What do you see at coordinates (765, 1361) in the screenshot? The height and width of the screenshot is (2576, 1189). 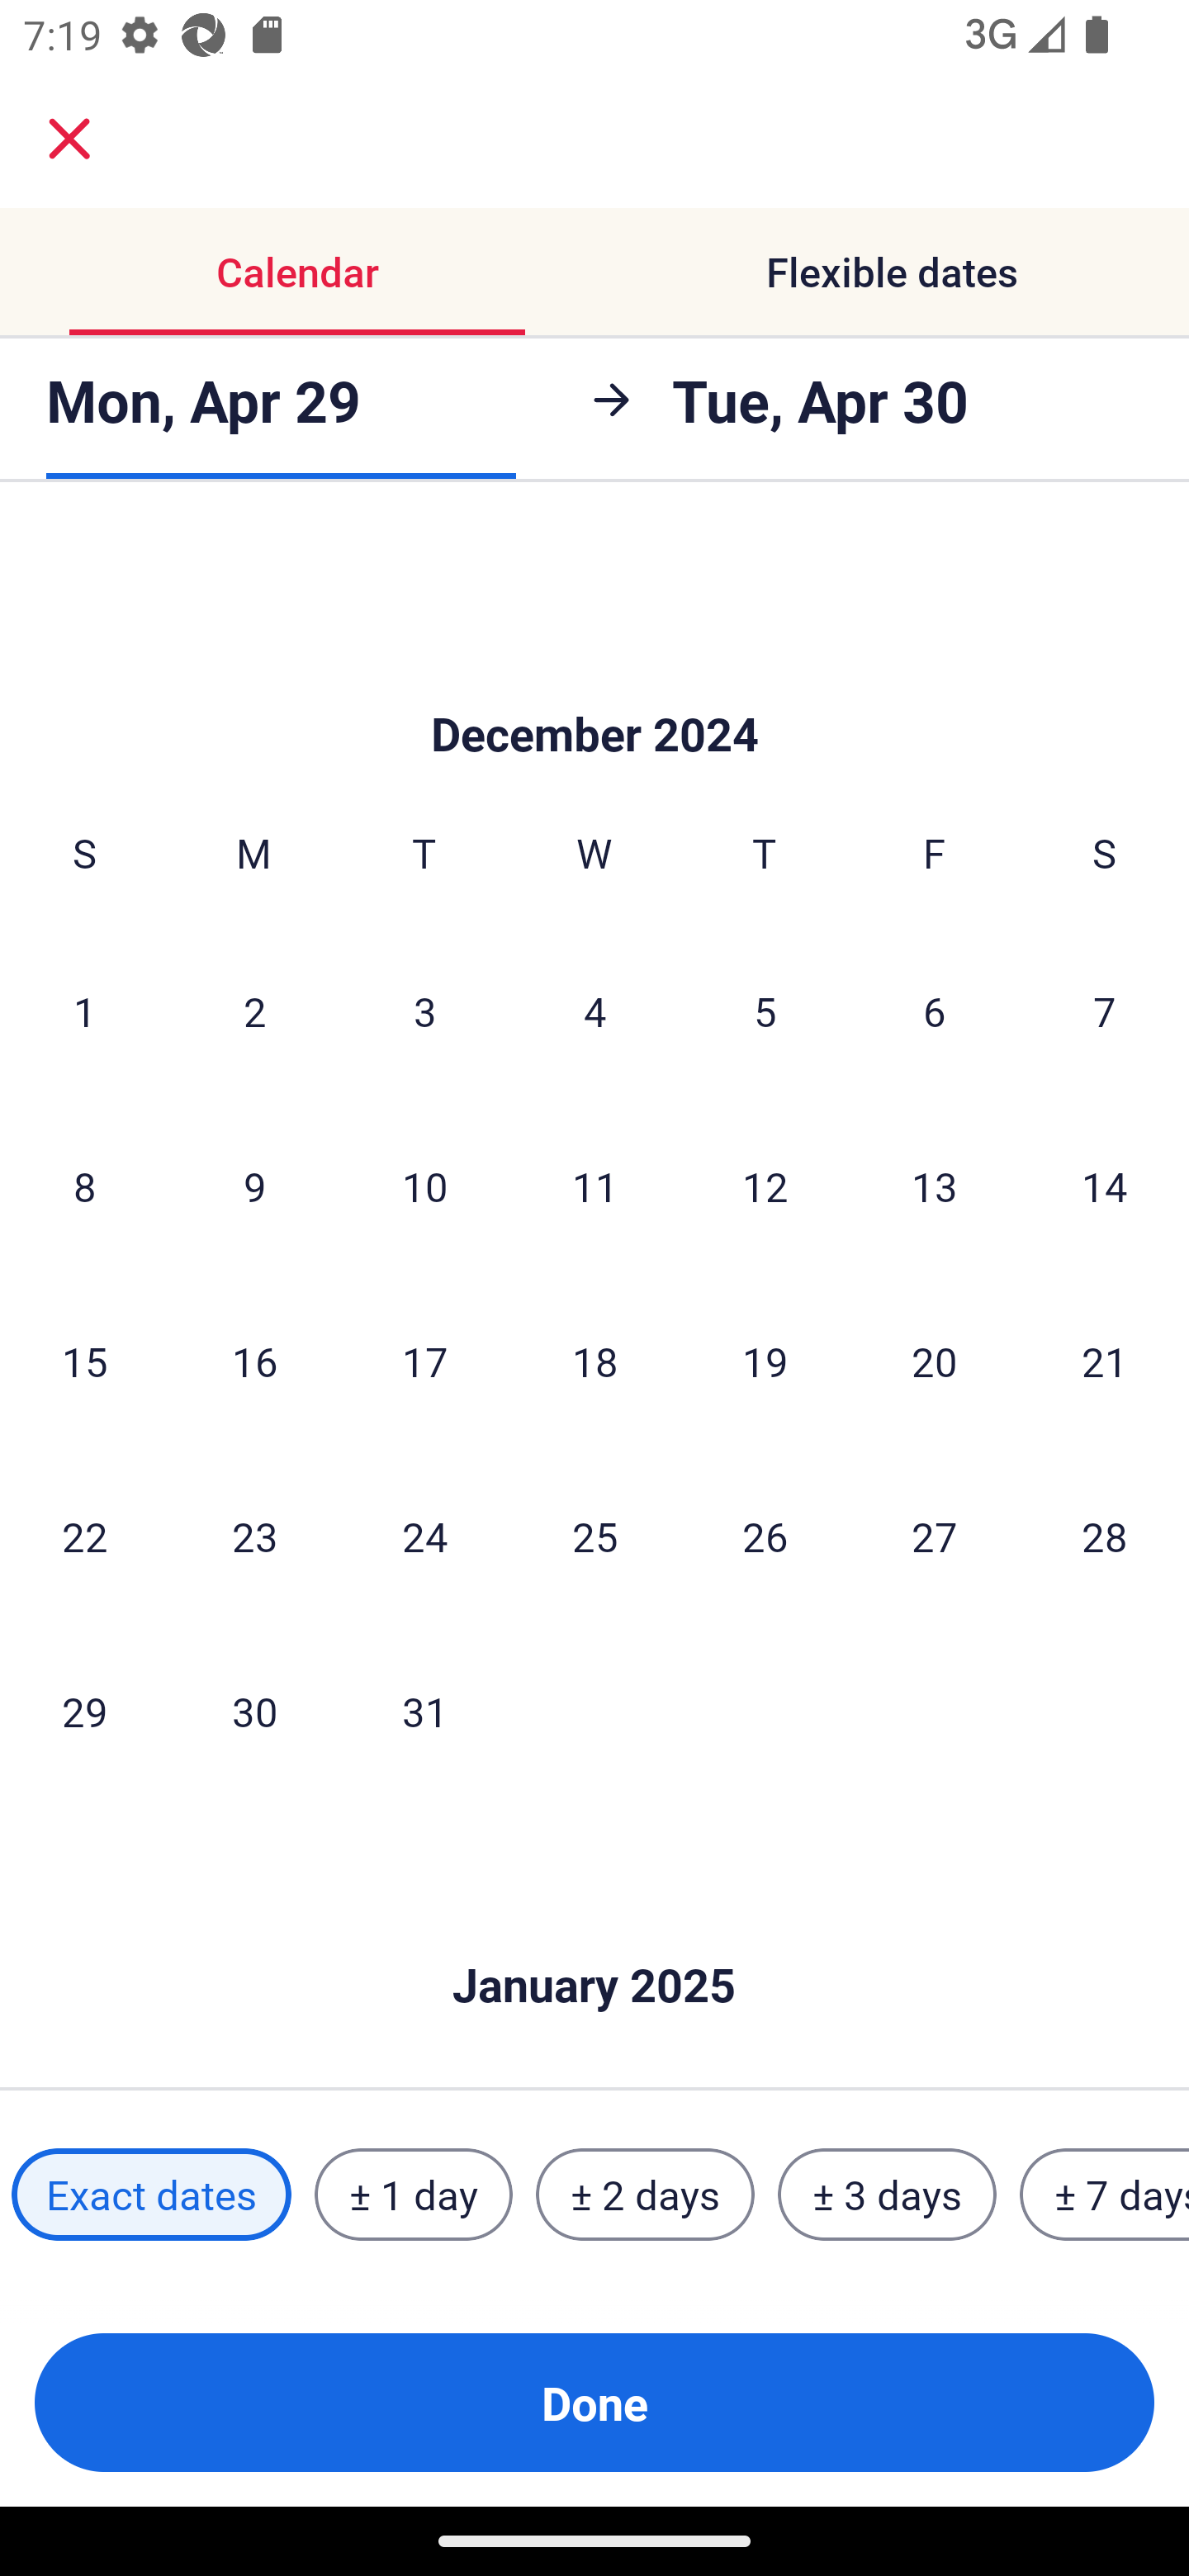 I see `19 Thursday, December 19, 2024` at bounding box center [765, 1361].